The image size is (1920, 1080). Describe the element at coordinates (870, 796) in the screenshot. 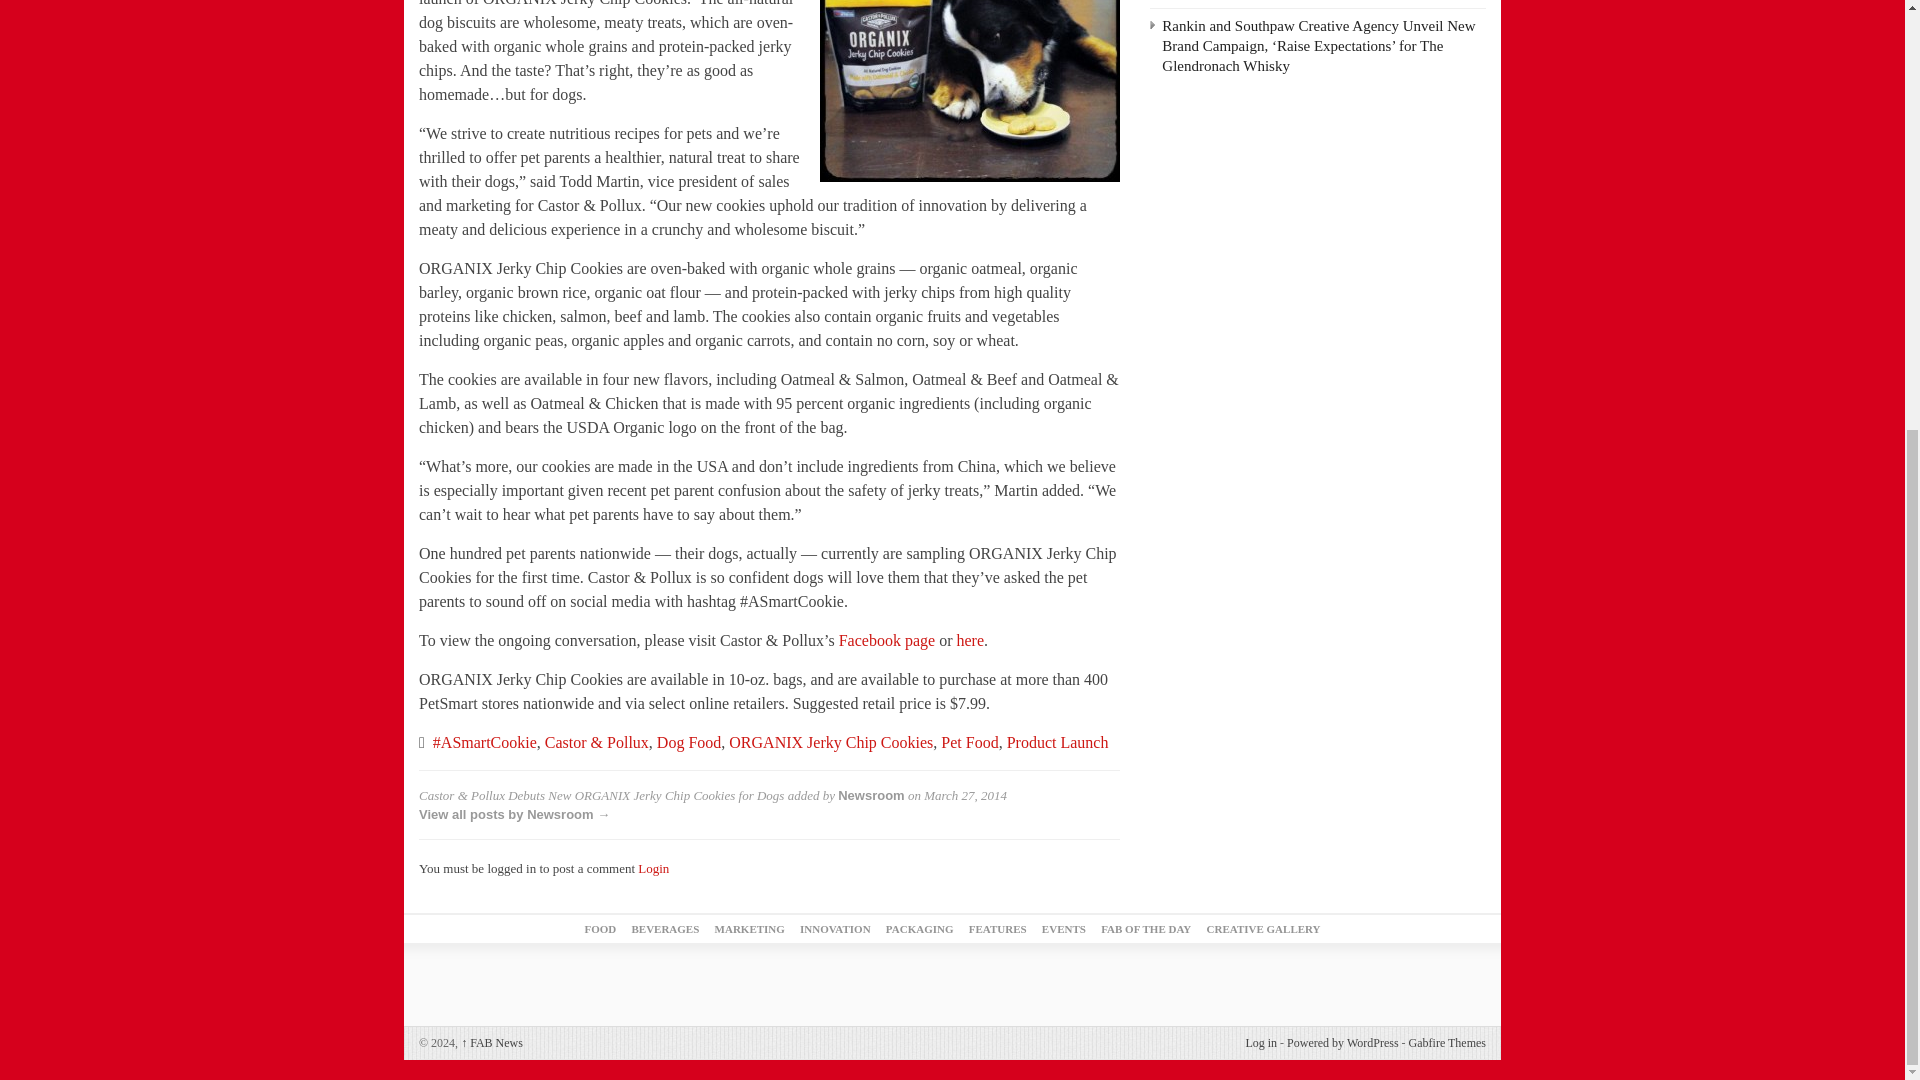

I see `Newsroom` at that location.